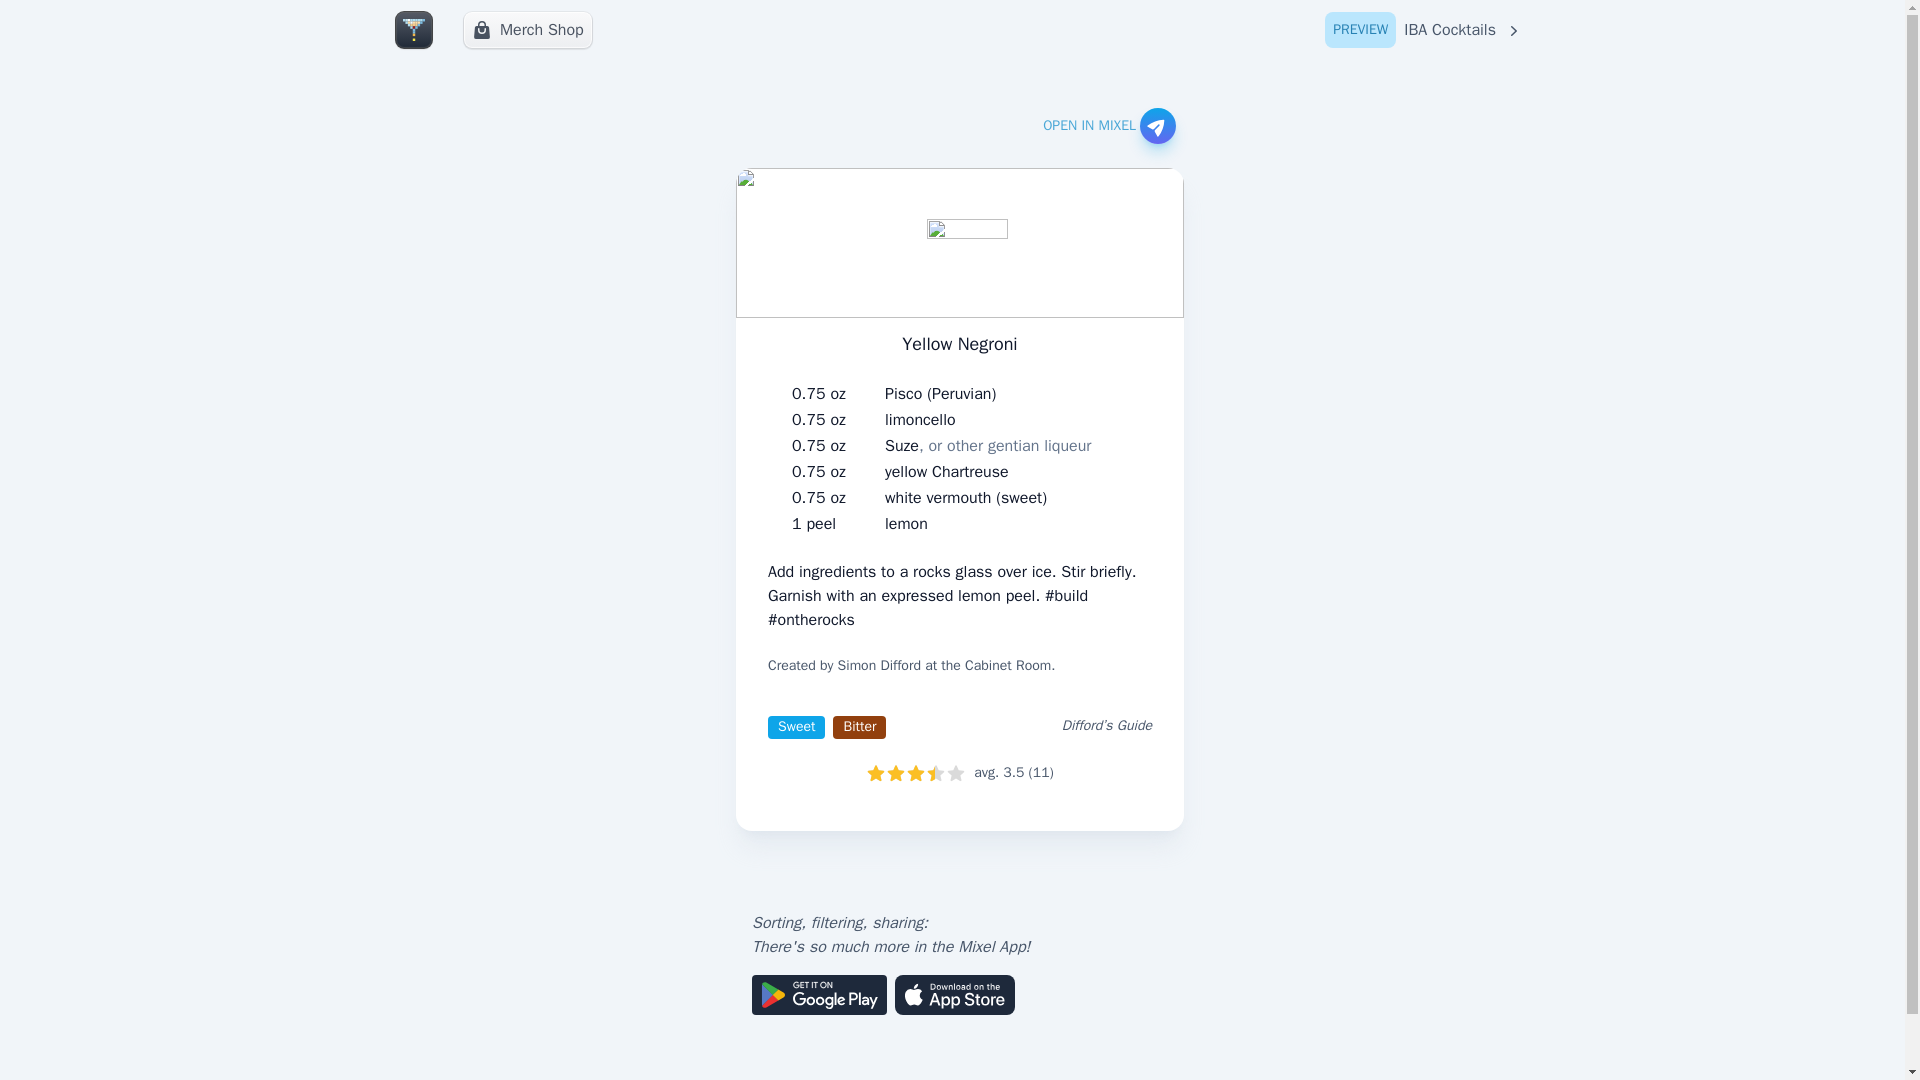  What do you see at coordinates (1108, 126) in the screenshot?
I see `yellow Chartreuse` at bounding box center [1108, 126].